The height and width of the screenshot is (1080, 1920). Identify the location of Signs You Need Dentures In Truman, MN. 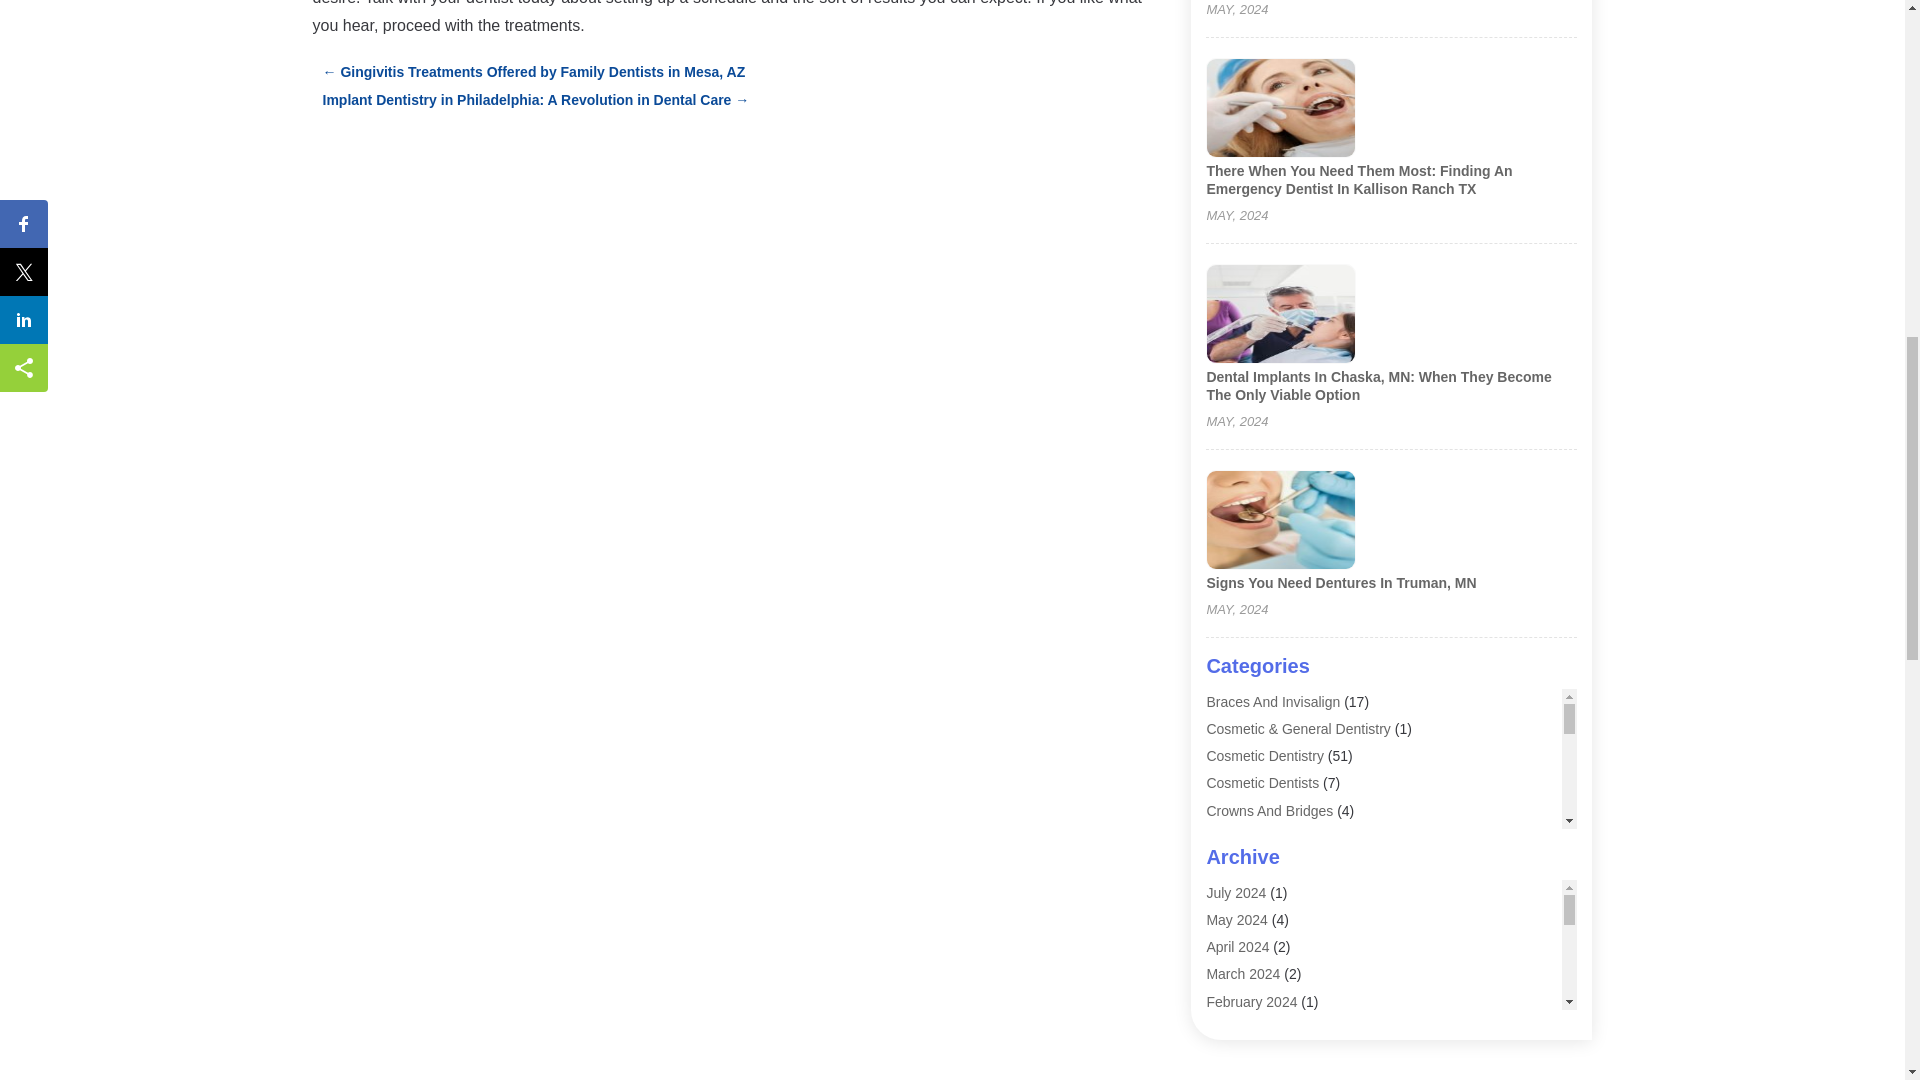
(1340, 582).